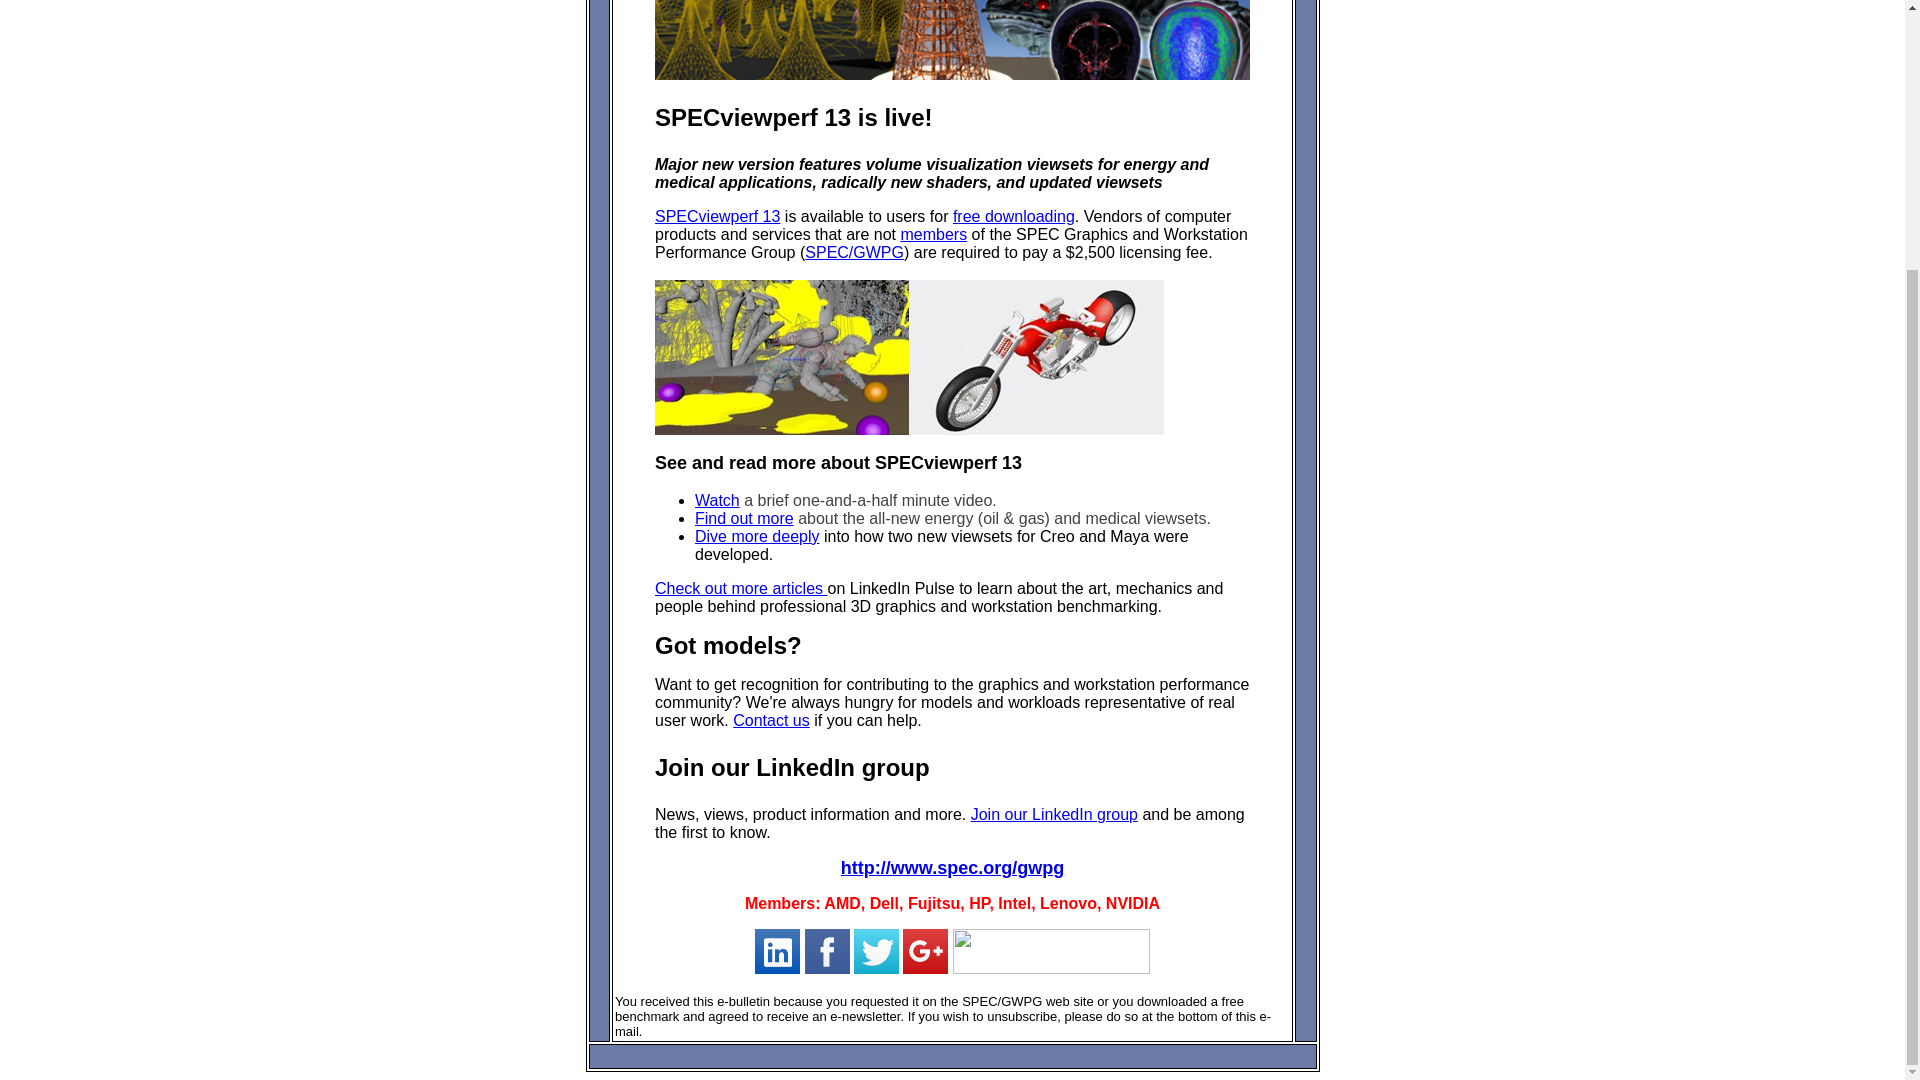 The height and width of the screenshot is (1080, 1920). I want to click on SPECviewperf 13, so click(716, 216).